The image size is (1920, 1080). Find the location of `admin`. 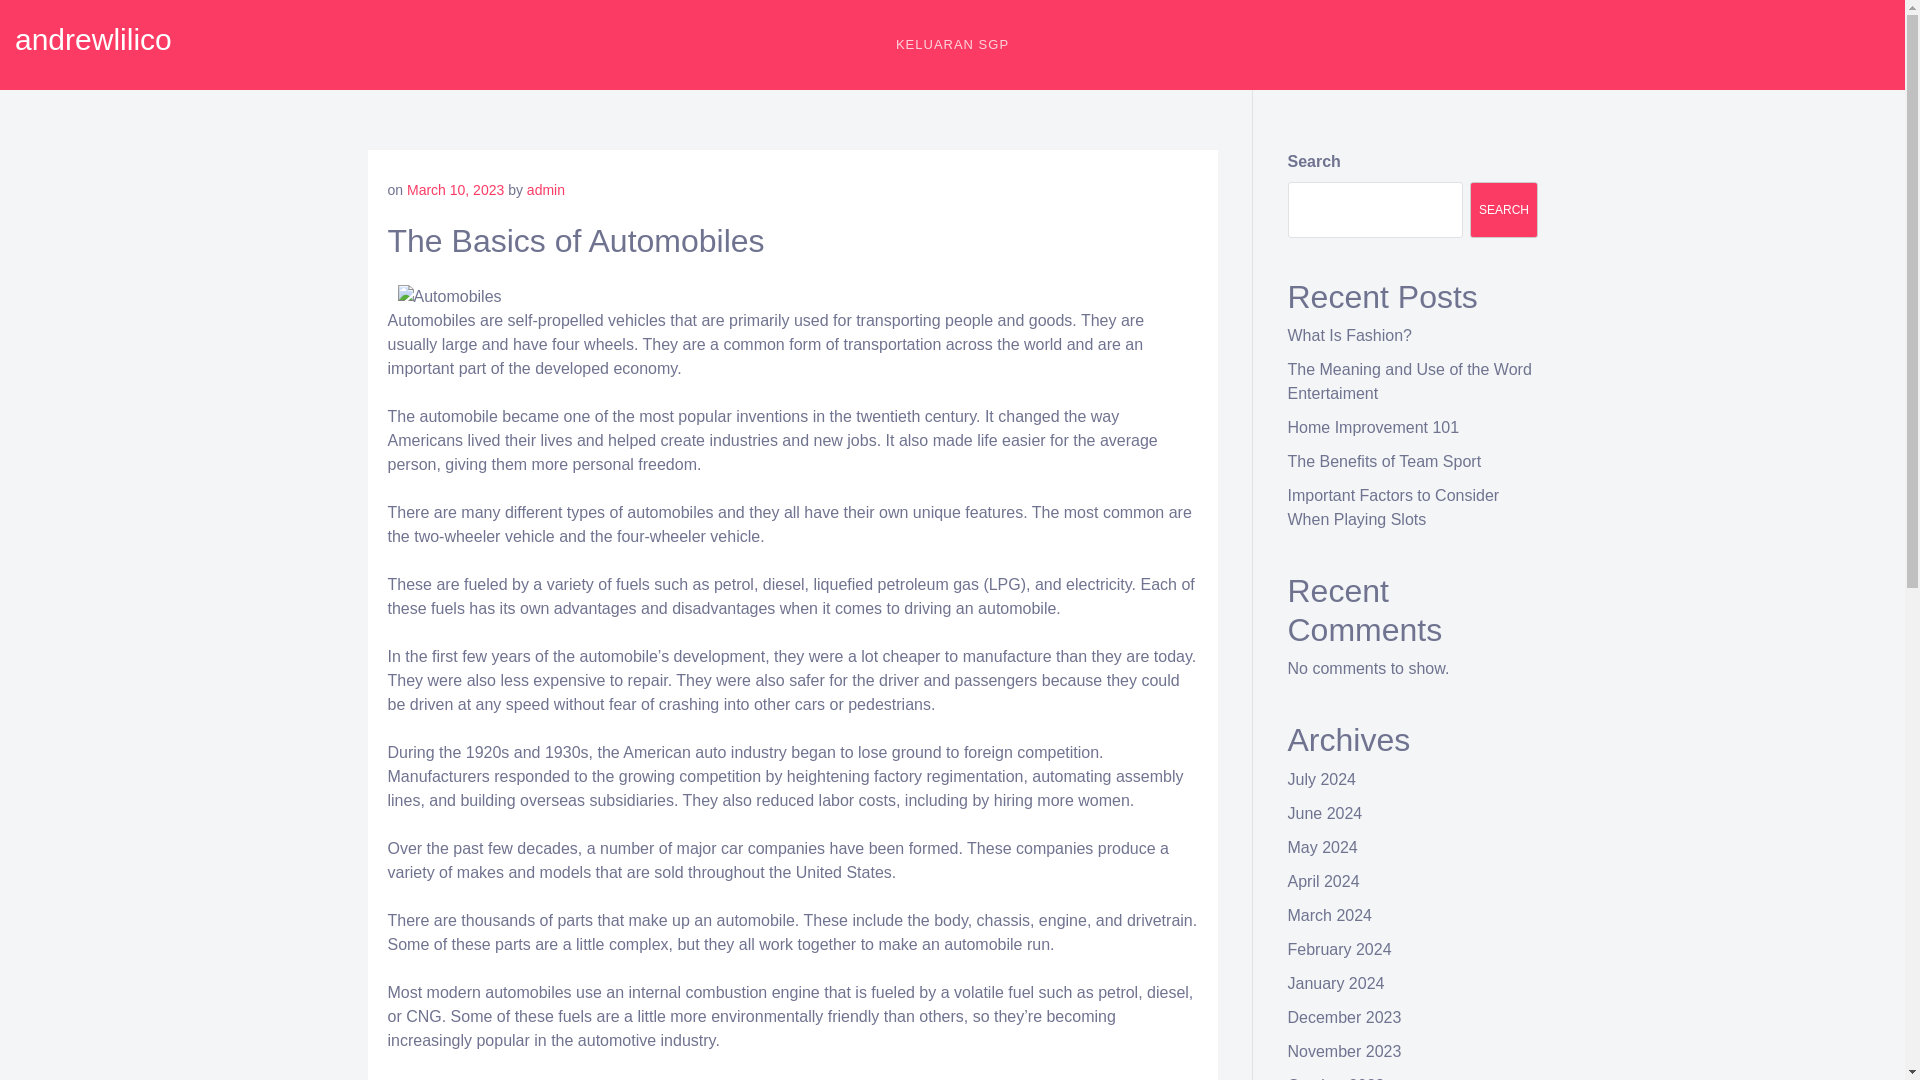

admin is located at coordinates (545, 190).